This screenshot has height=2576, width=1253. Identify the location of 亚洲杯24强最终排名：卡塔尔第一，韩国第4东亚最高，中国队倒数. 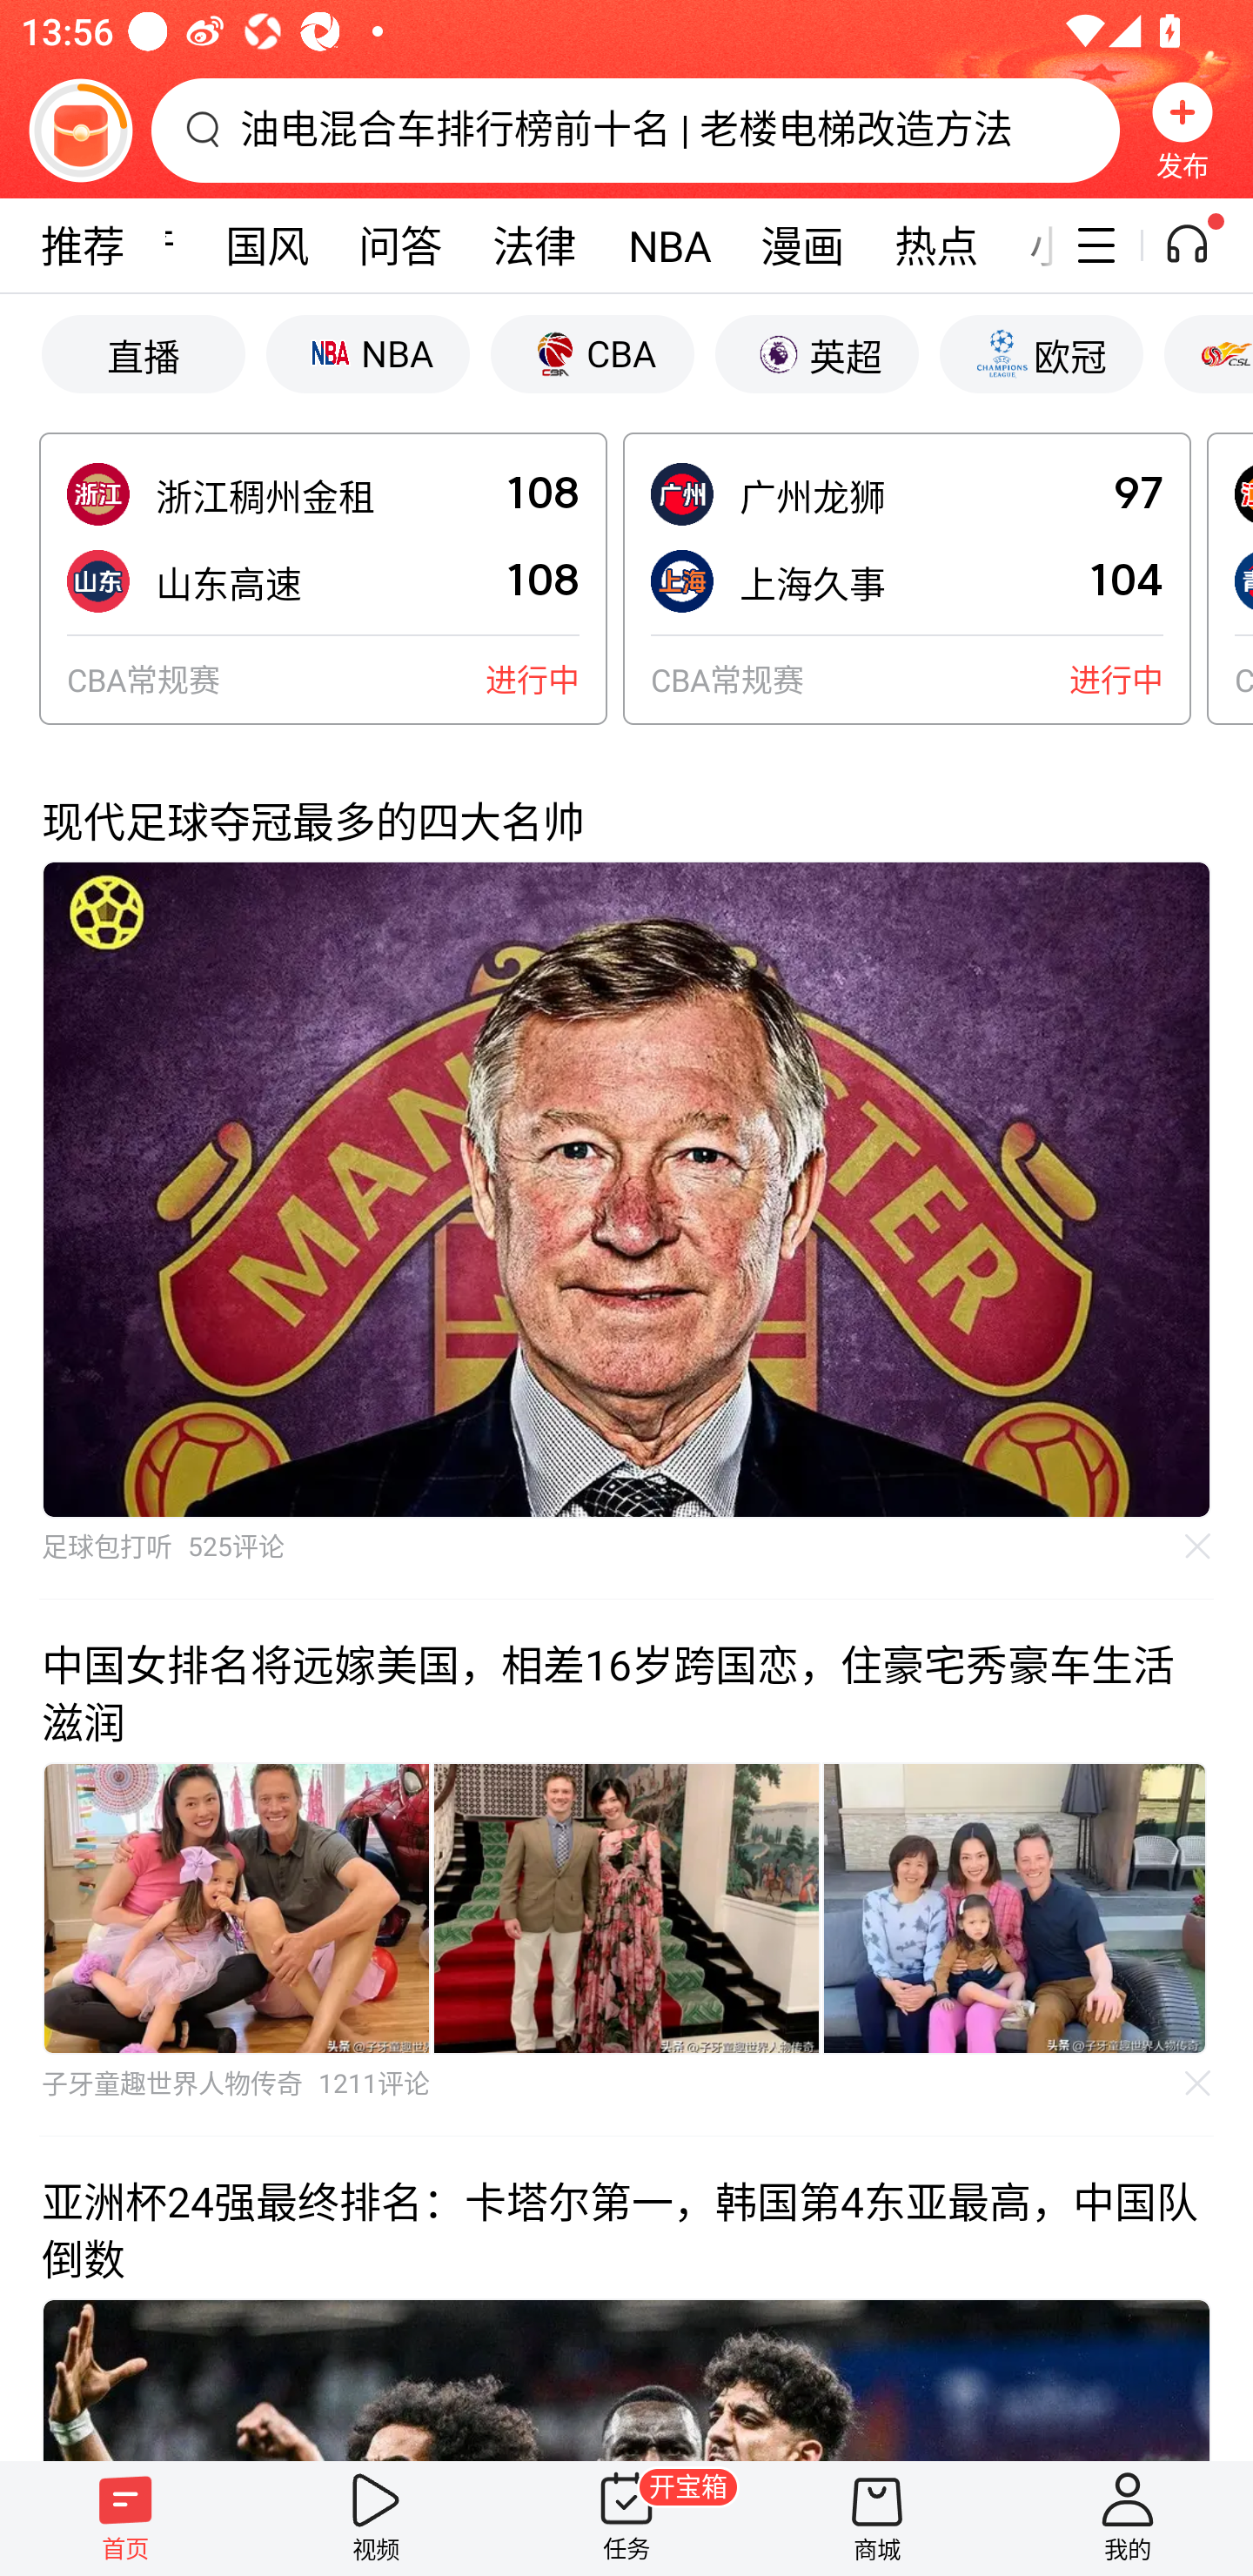
(626, 2298).